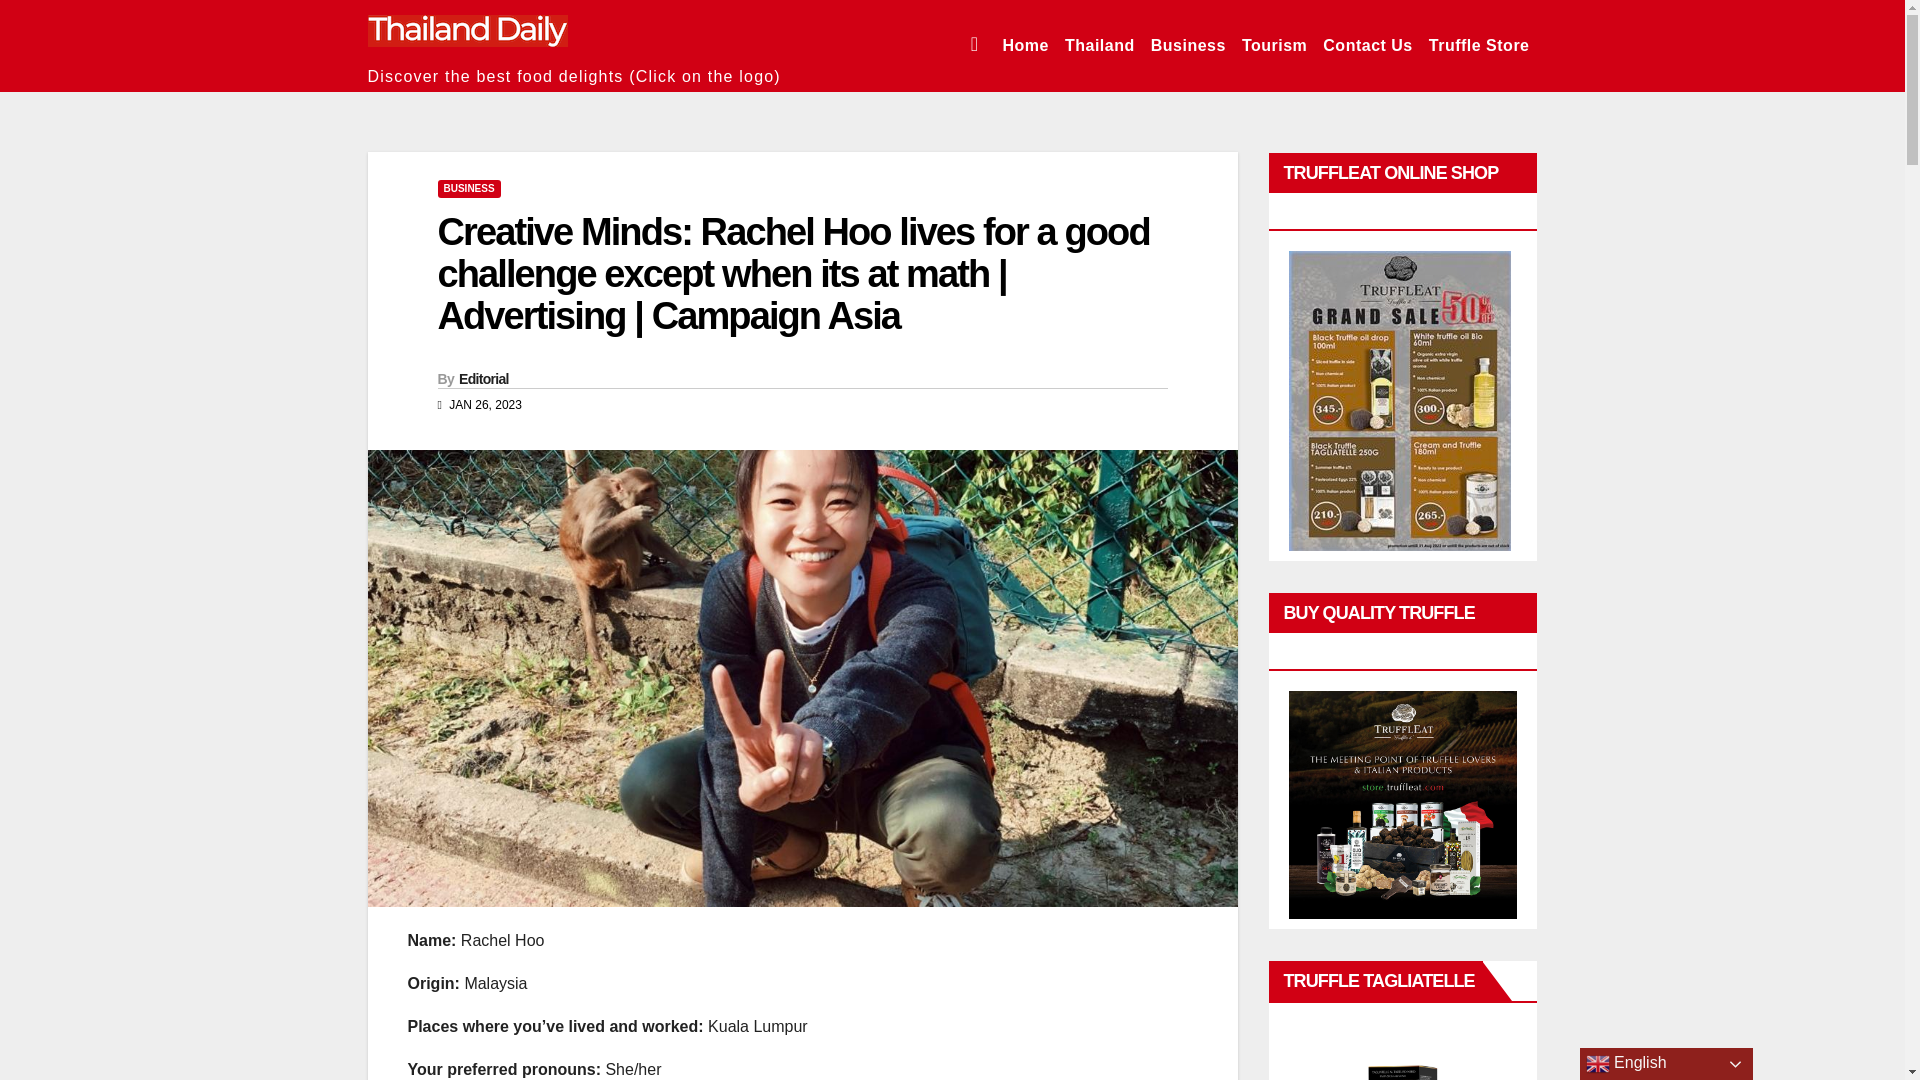  I want to click on Truffle Store, so click(1478, 46).